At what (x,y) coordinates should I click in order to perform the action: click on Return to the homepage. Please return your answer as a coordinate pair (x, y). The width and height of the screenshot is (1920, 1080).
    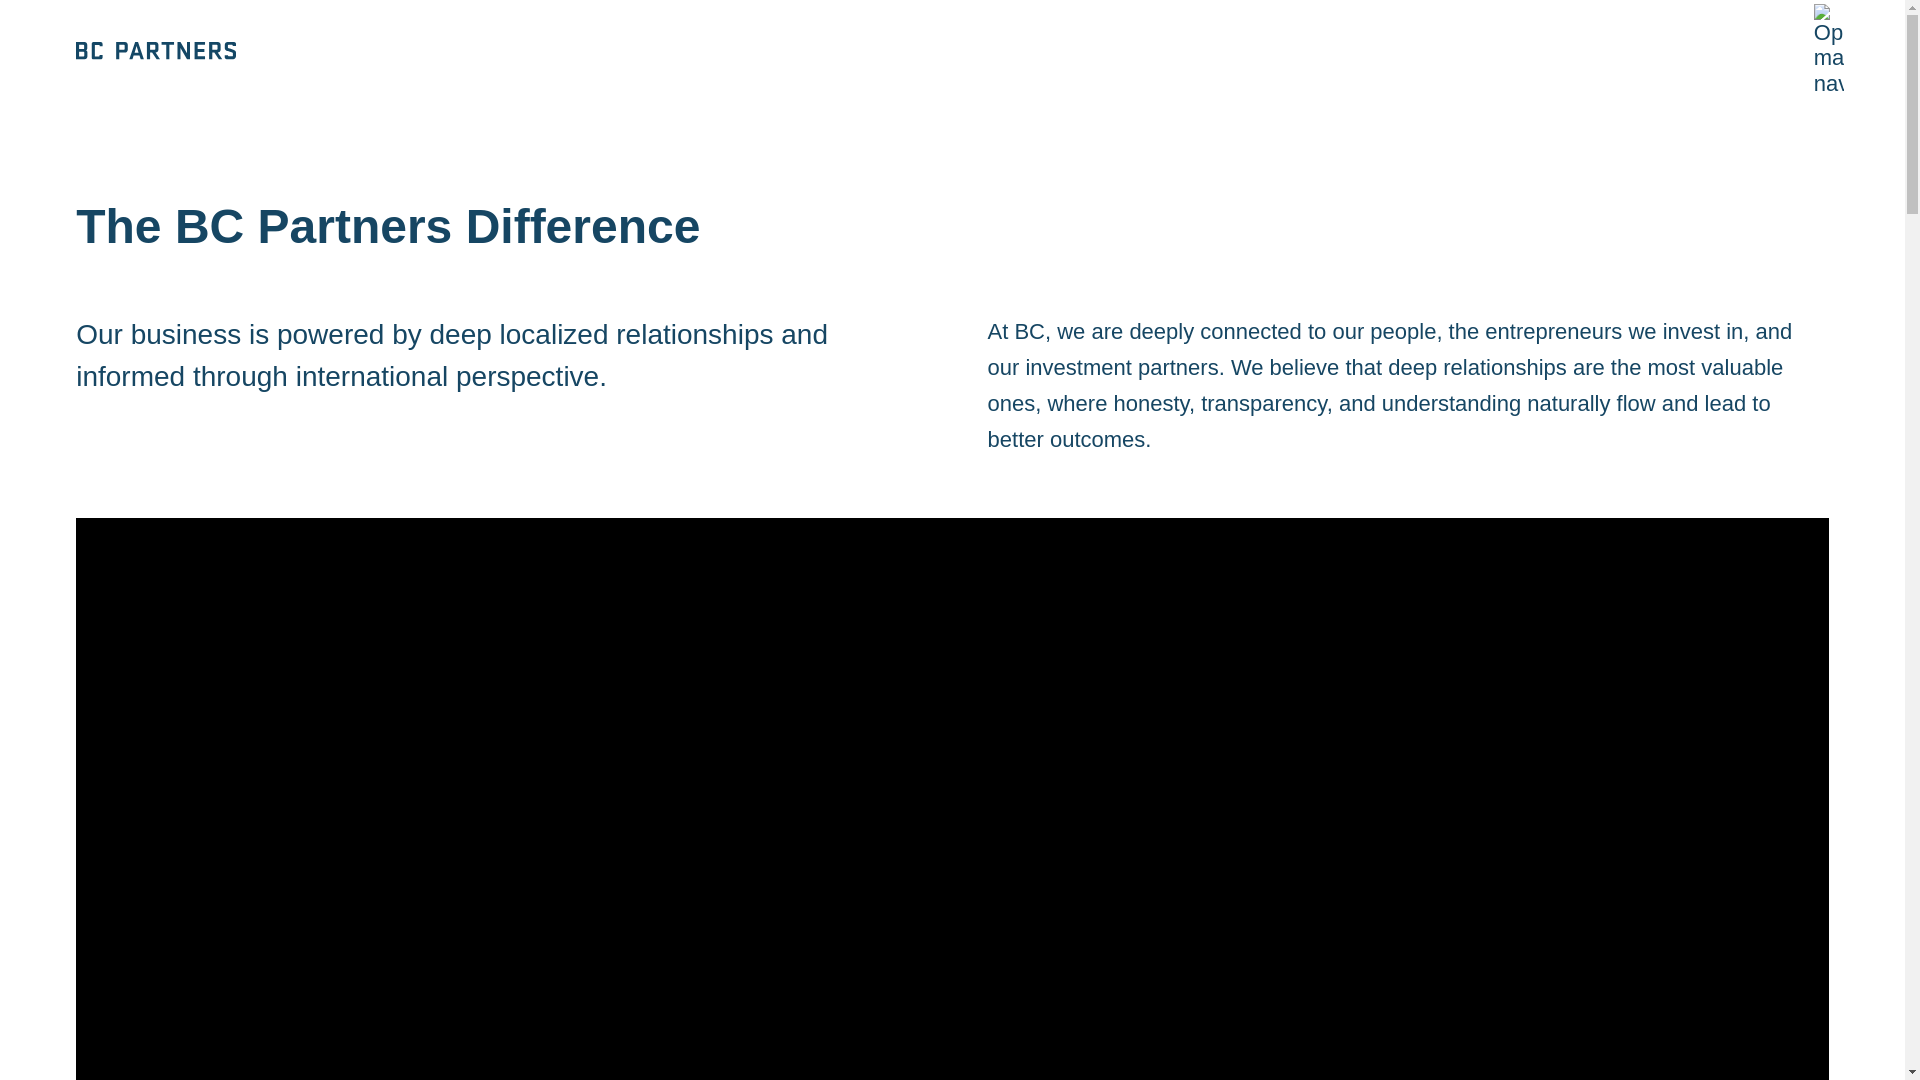
    Looking at the image, I should click on (156, 51).